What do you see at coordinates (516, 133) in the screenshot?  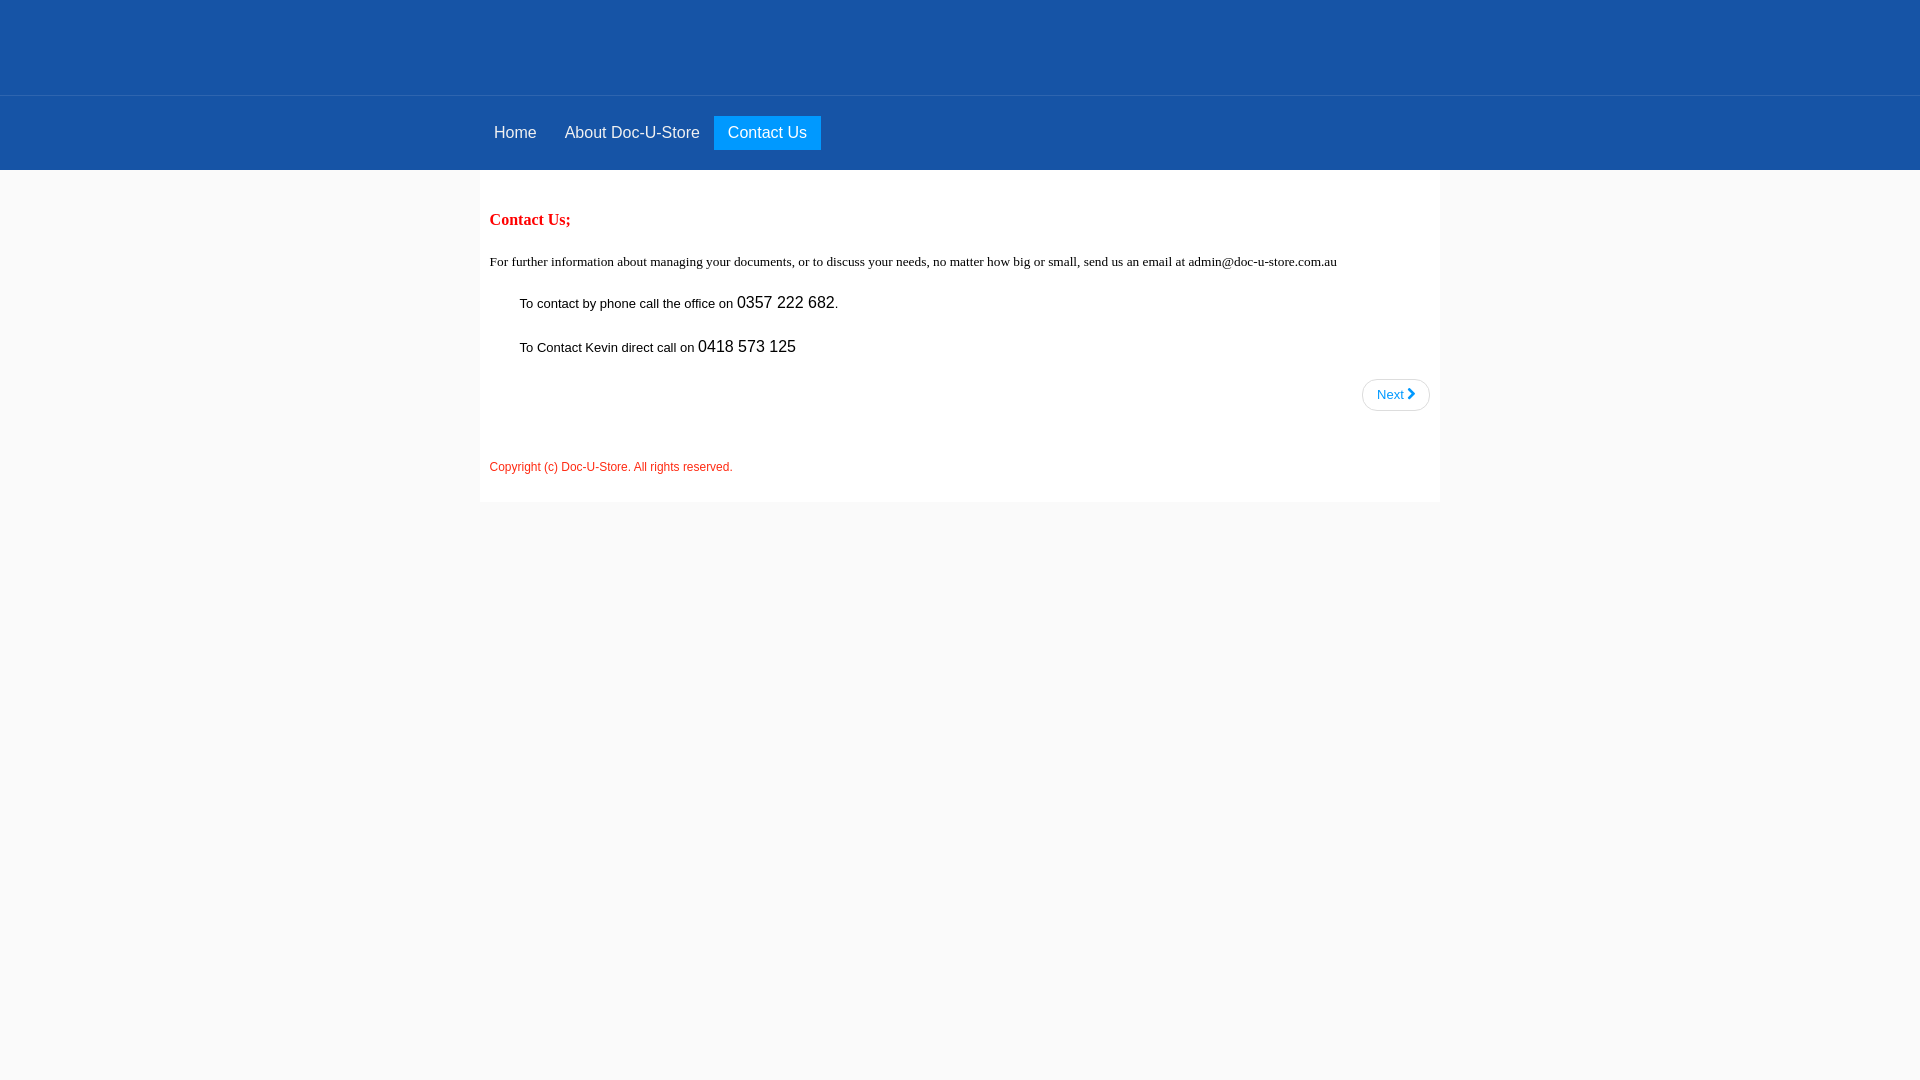 I see `Home` at bounding box center [516, 133].